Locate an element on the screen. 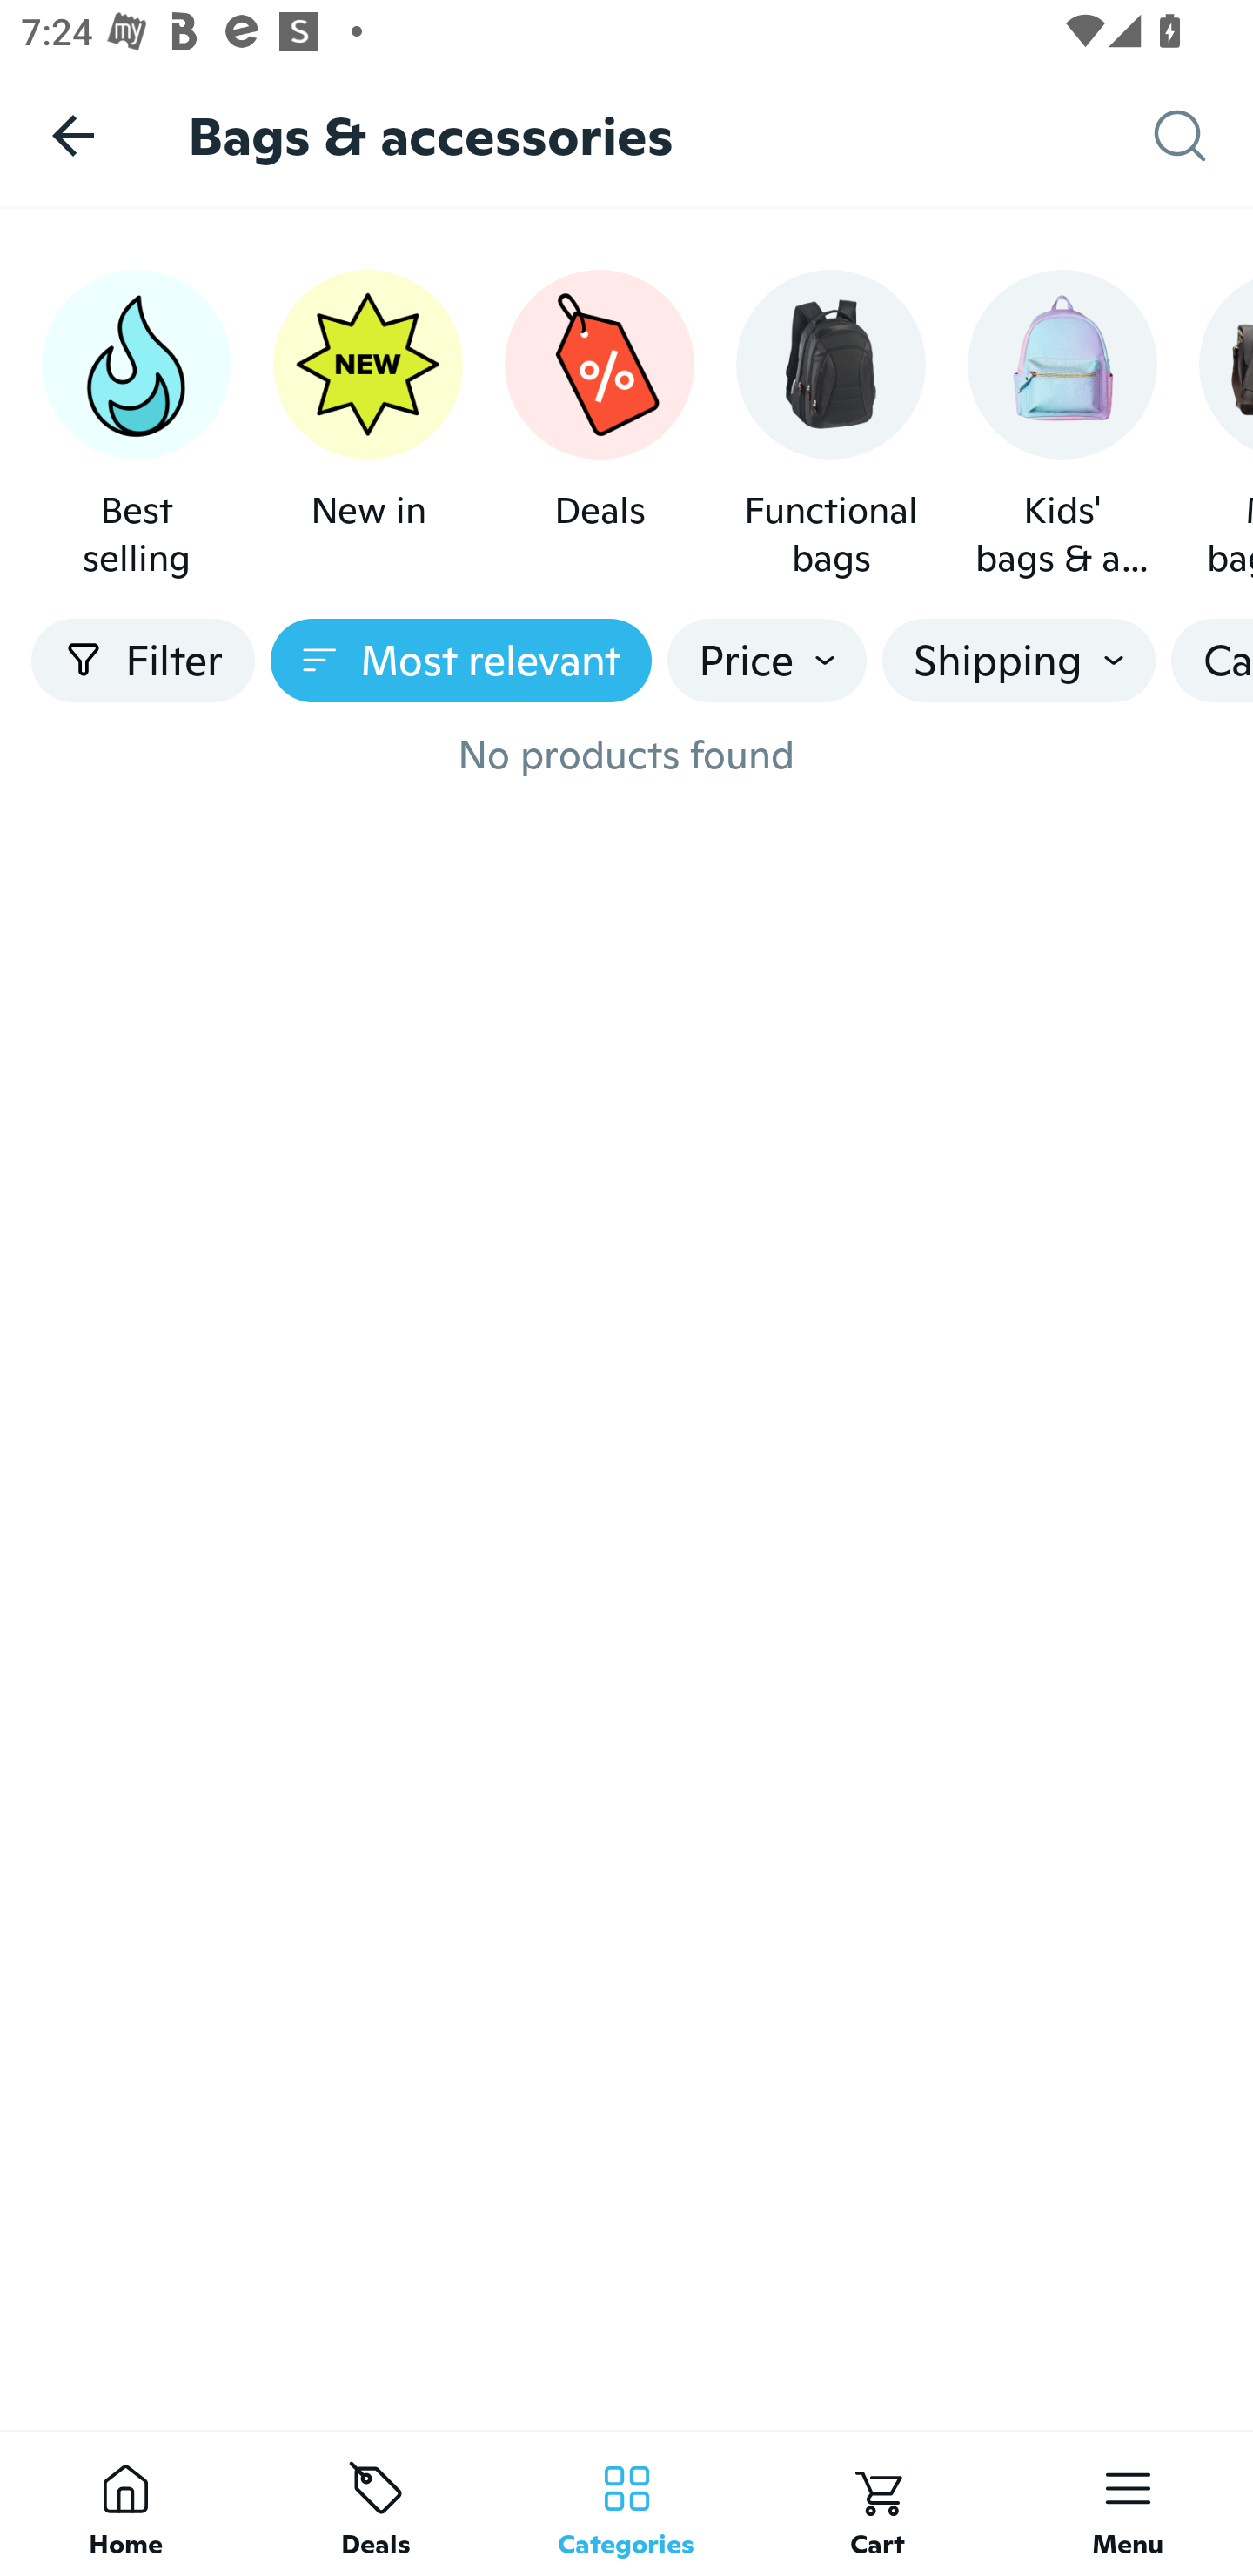 The image size is (1253, 2576). Shipping is located at coordinates (1018, 661).